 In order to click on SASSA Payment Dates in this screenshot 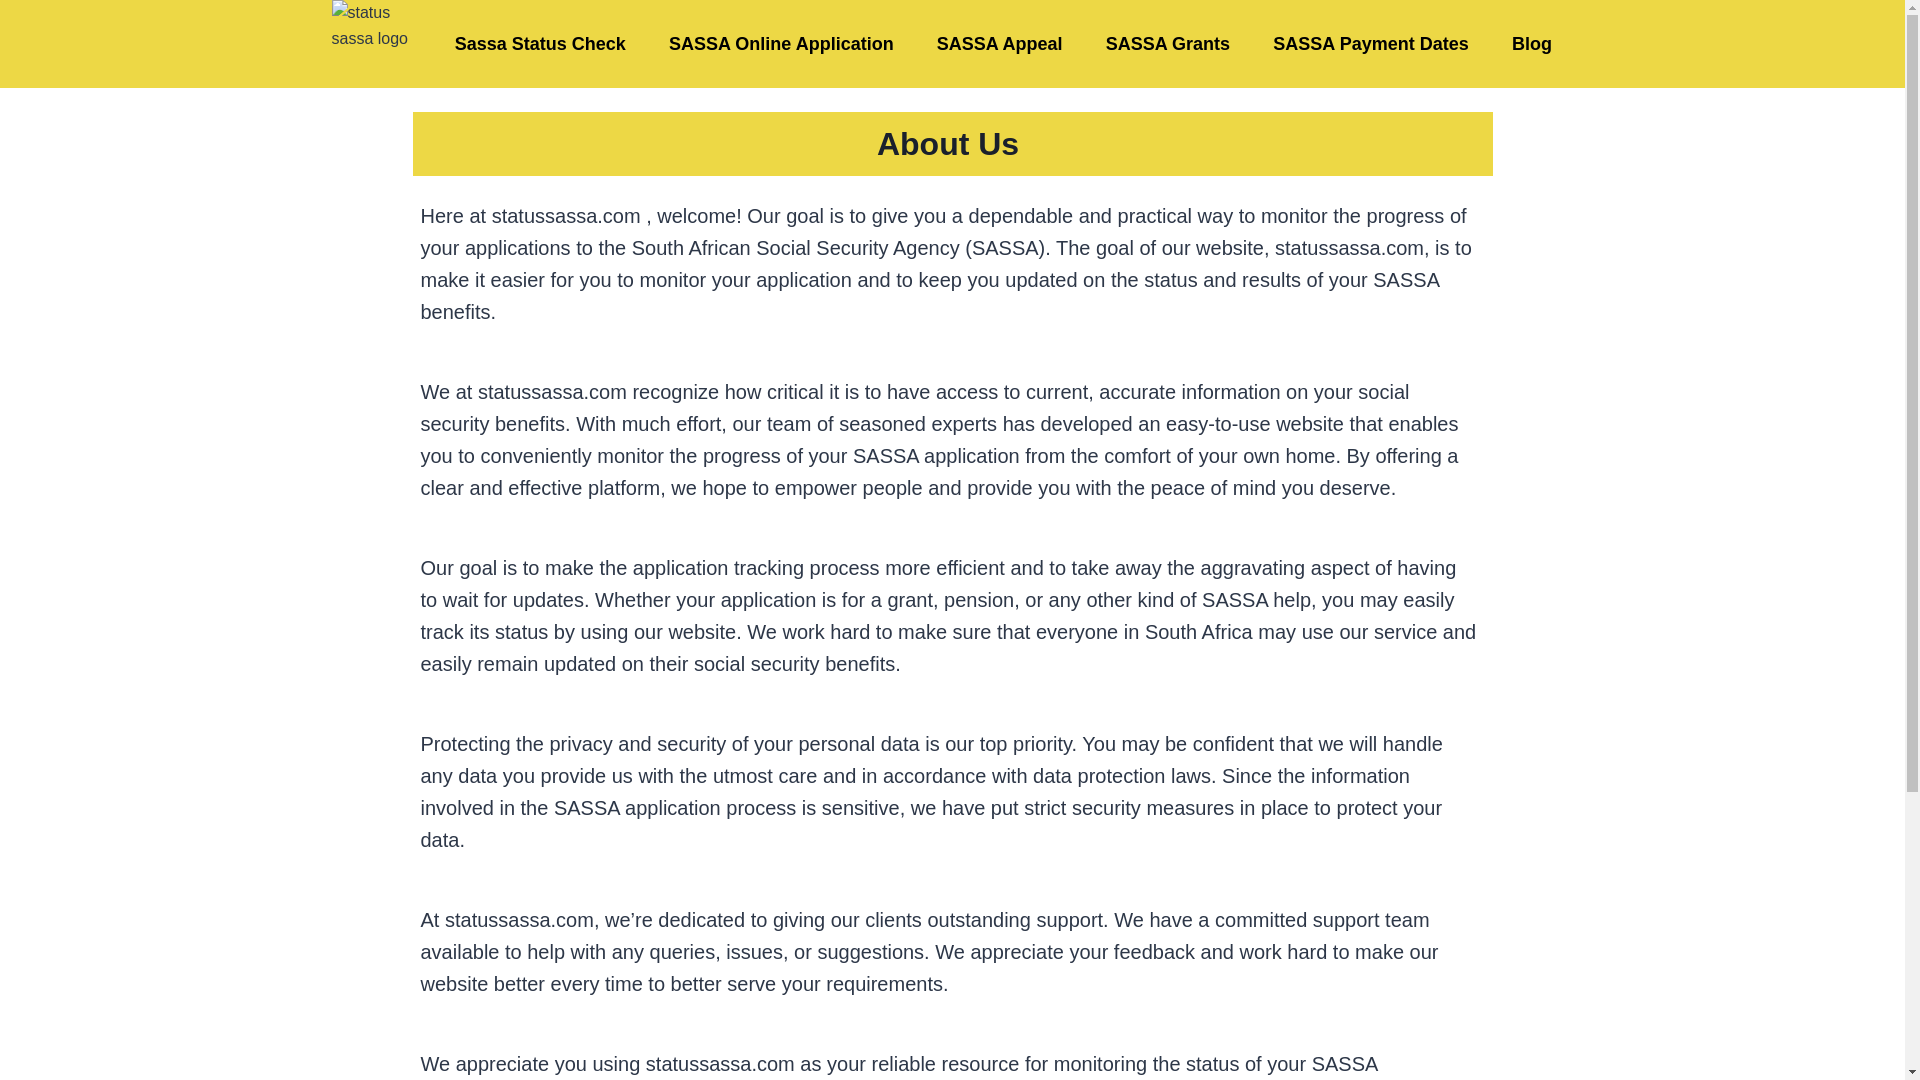, I will do `click(1371, 43)`.